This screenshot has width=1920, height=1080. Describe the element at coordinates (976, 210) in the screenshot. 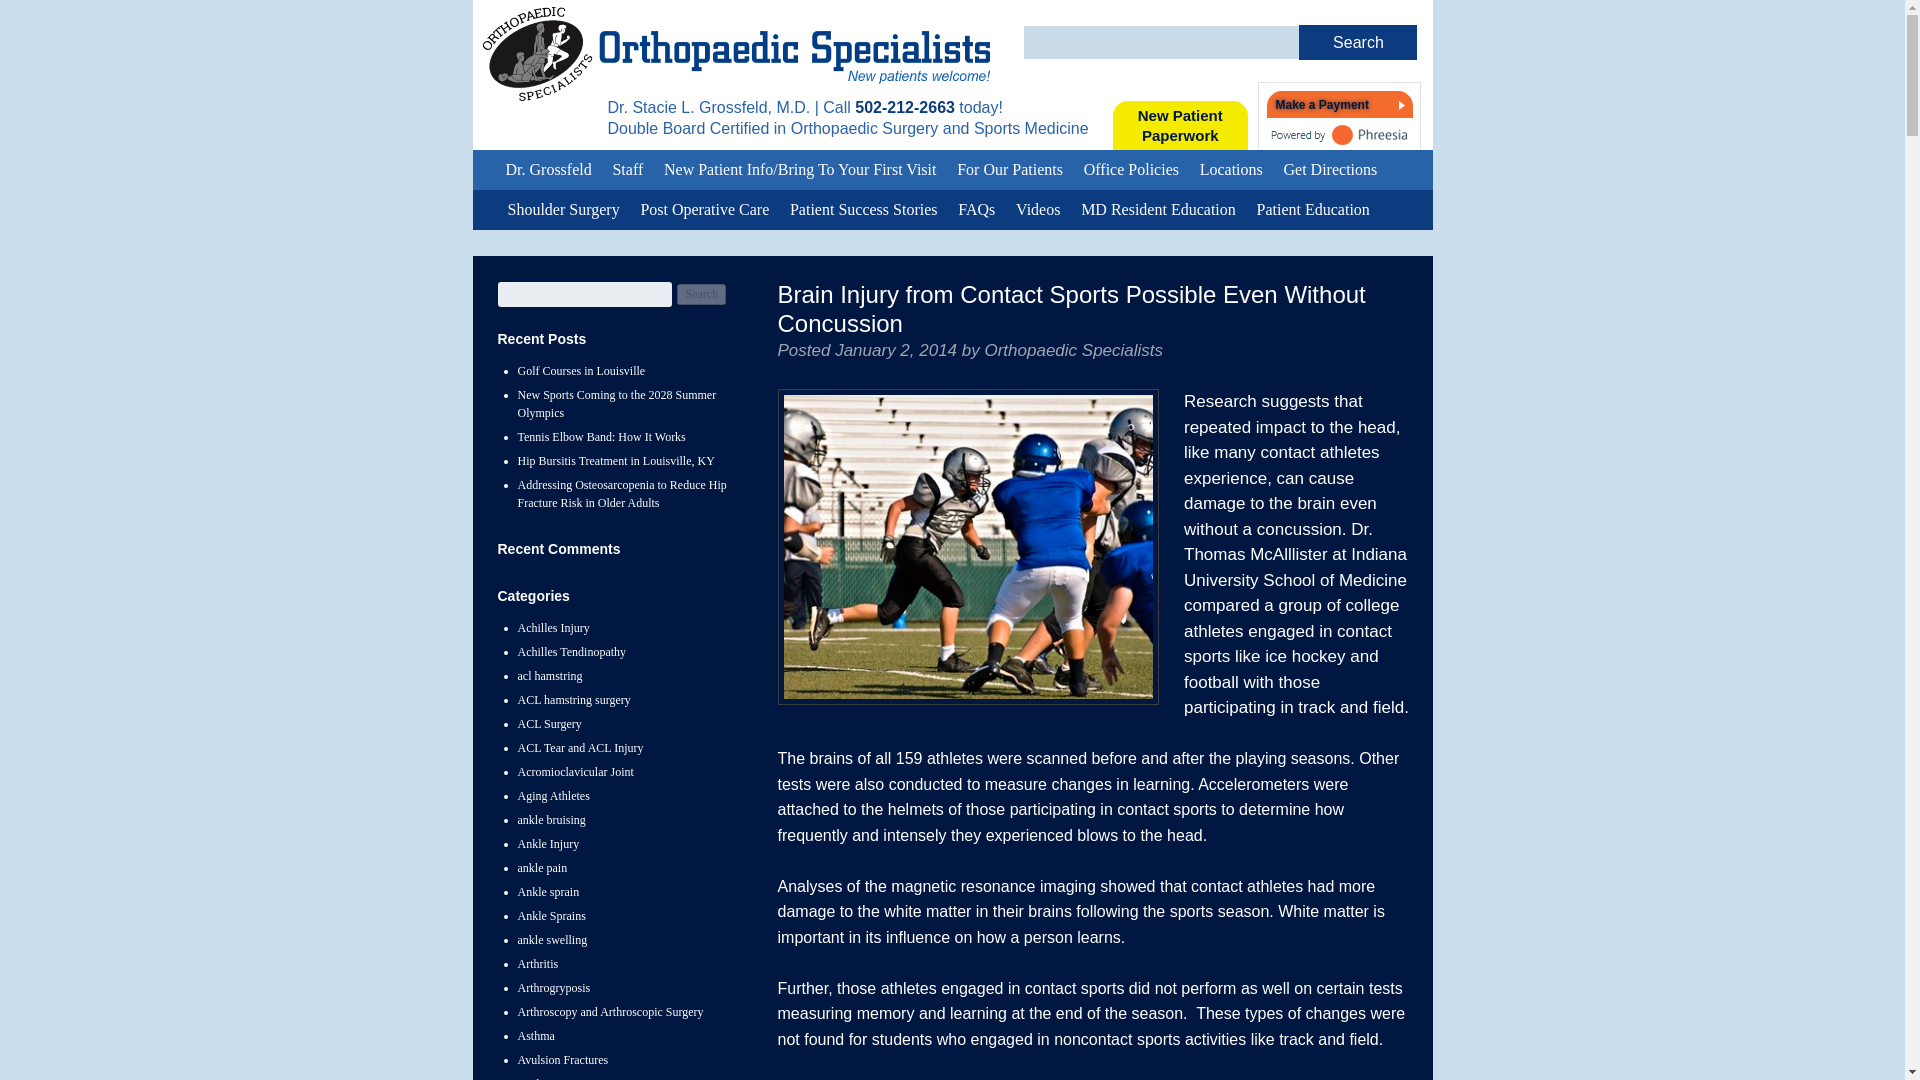

I see `For Our Patients` at that location.